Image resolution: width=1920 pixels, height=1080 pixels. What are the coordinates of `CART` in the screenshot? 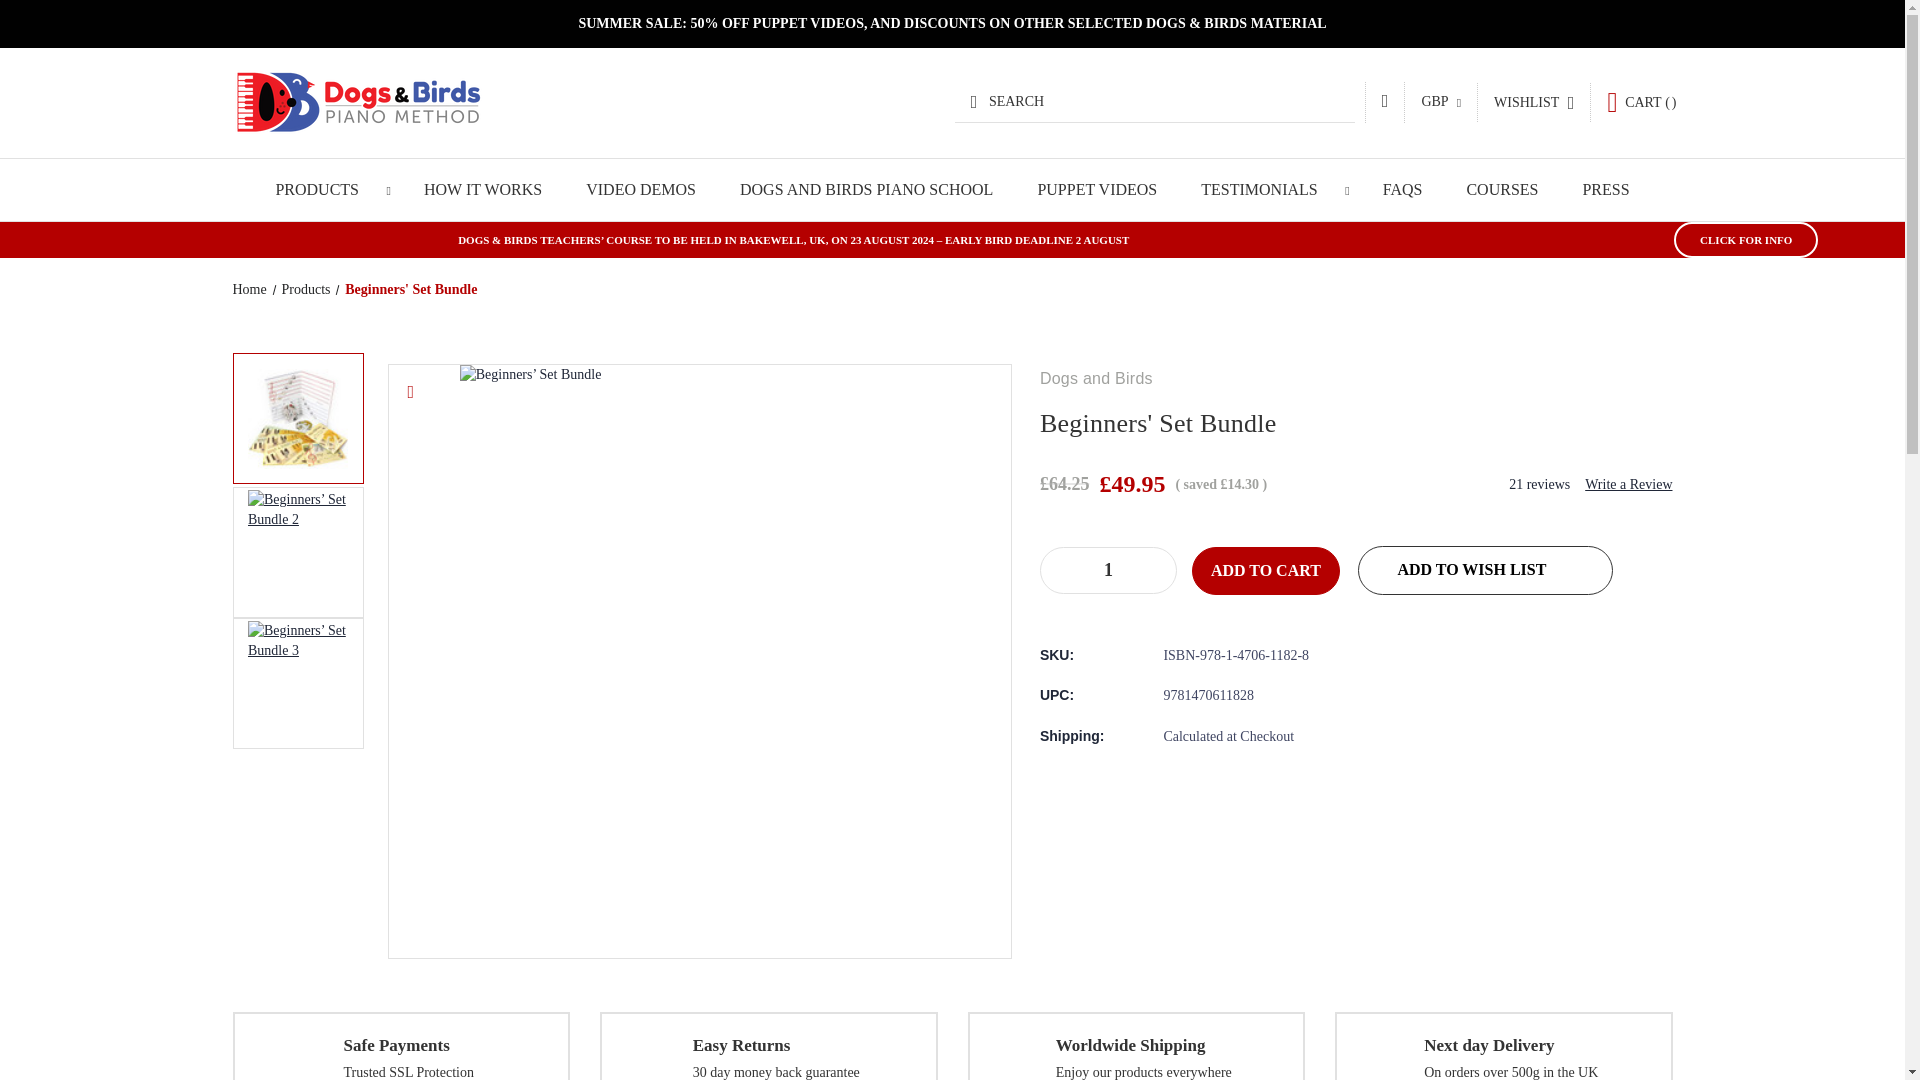 It's located at (1641, 102).